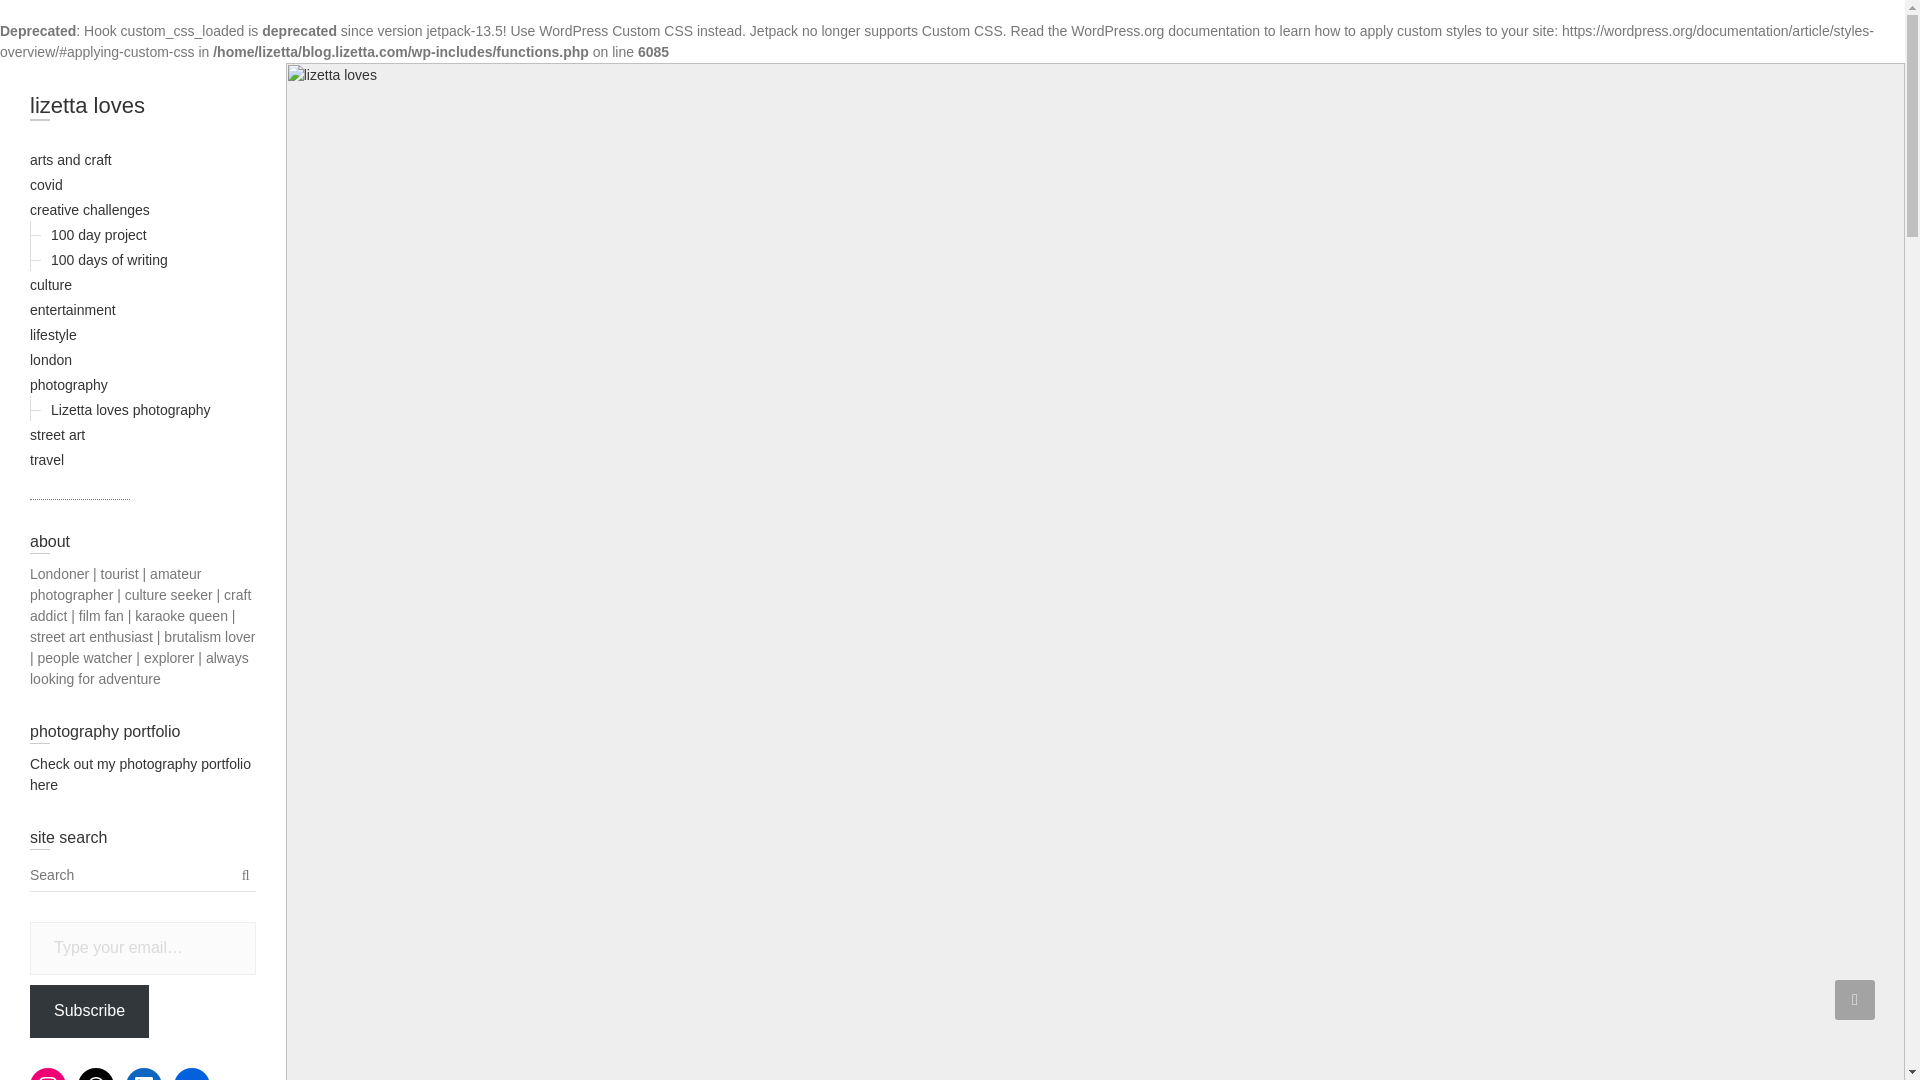 This screenshot has height=1080, width=1920. Describe the element at coordinates (68, 384) in the screenshot. I see `photography` at that location.